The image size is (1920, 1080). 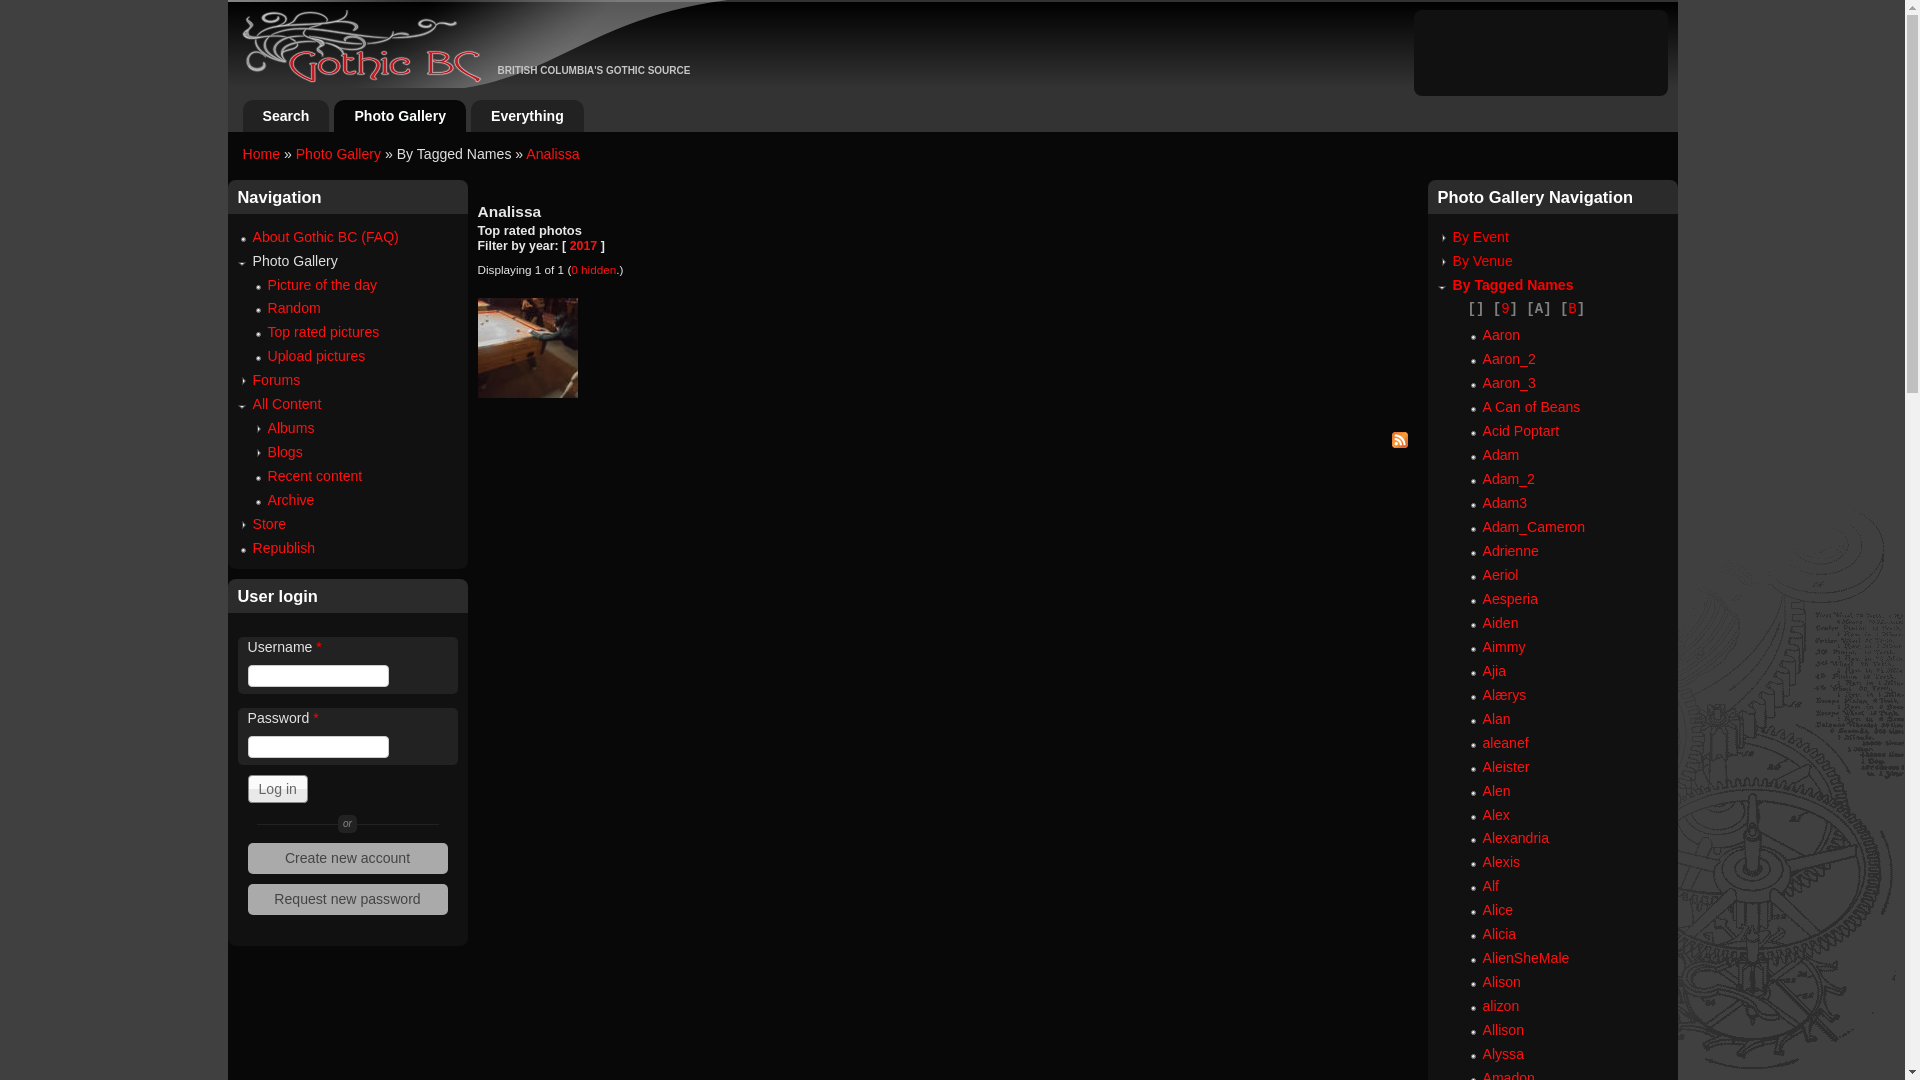 I want to click on Alexandria, so click(x=1516, y=838).